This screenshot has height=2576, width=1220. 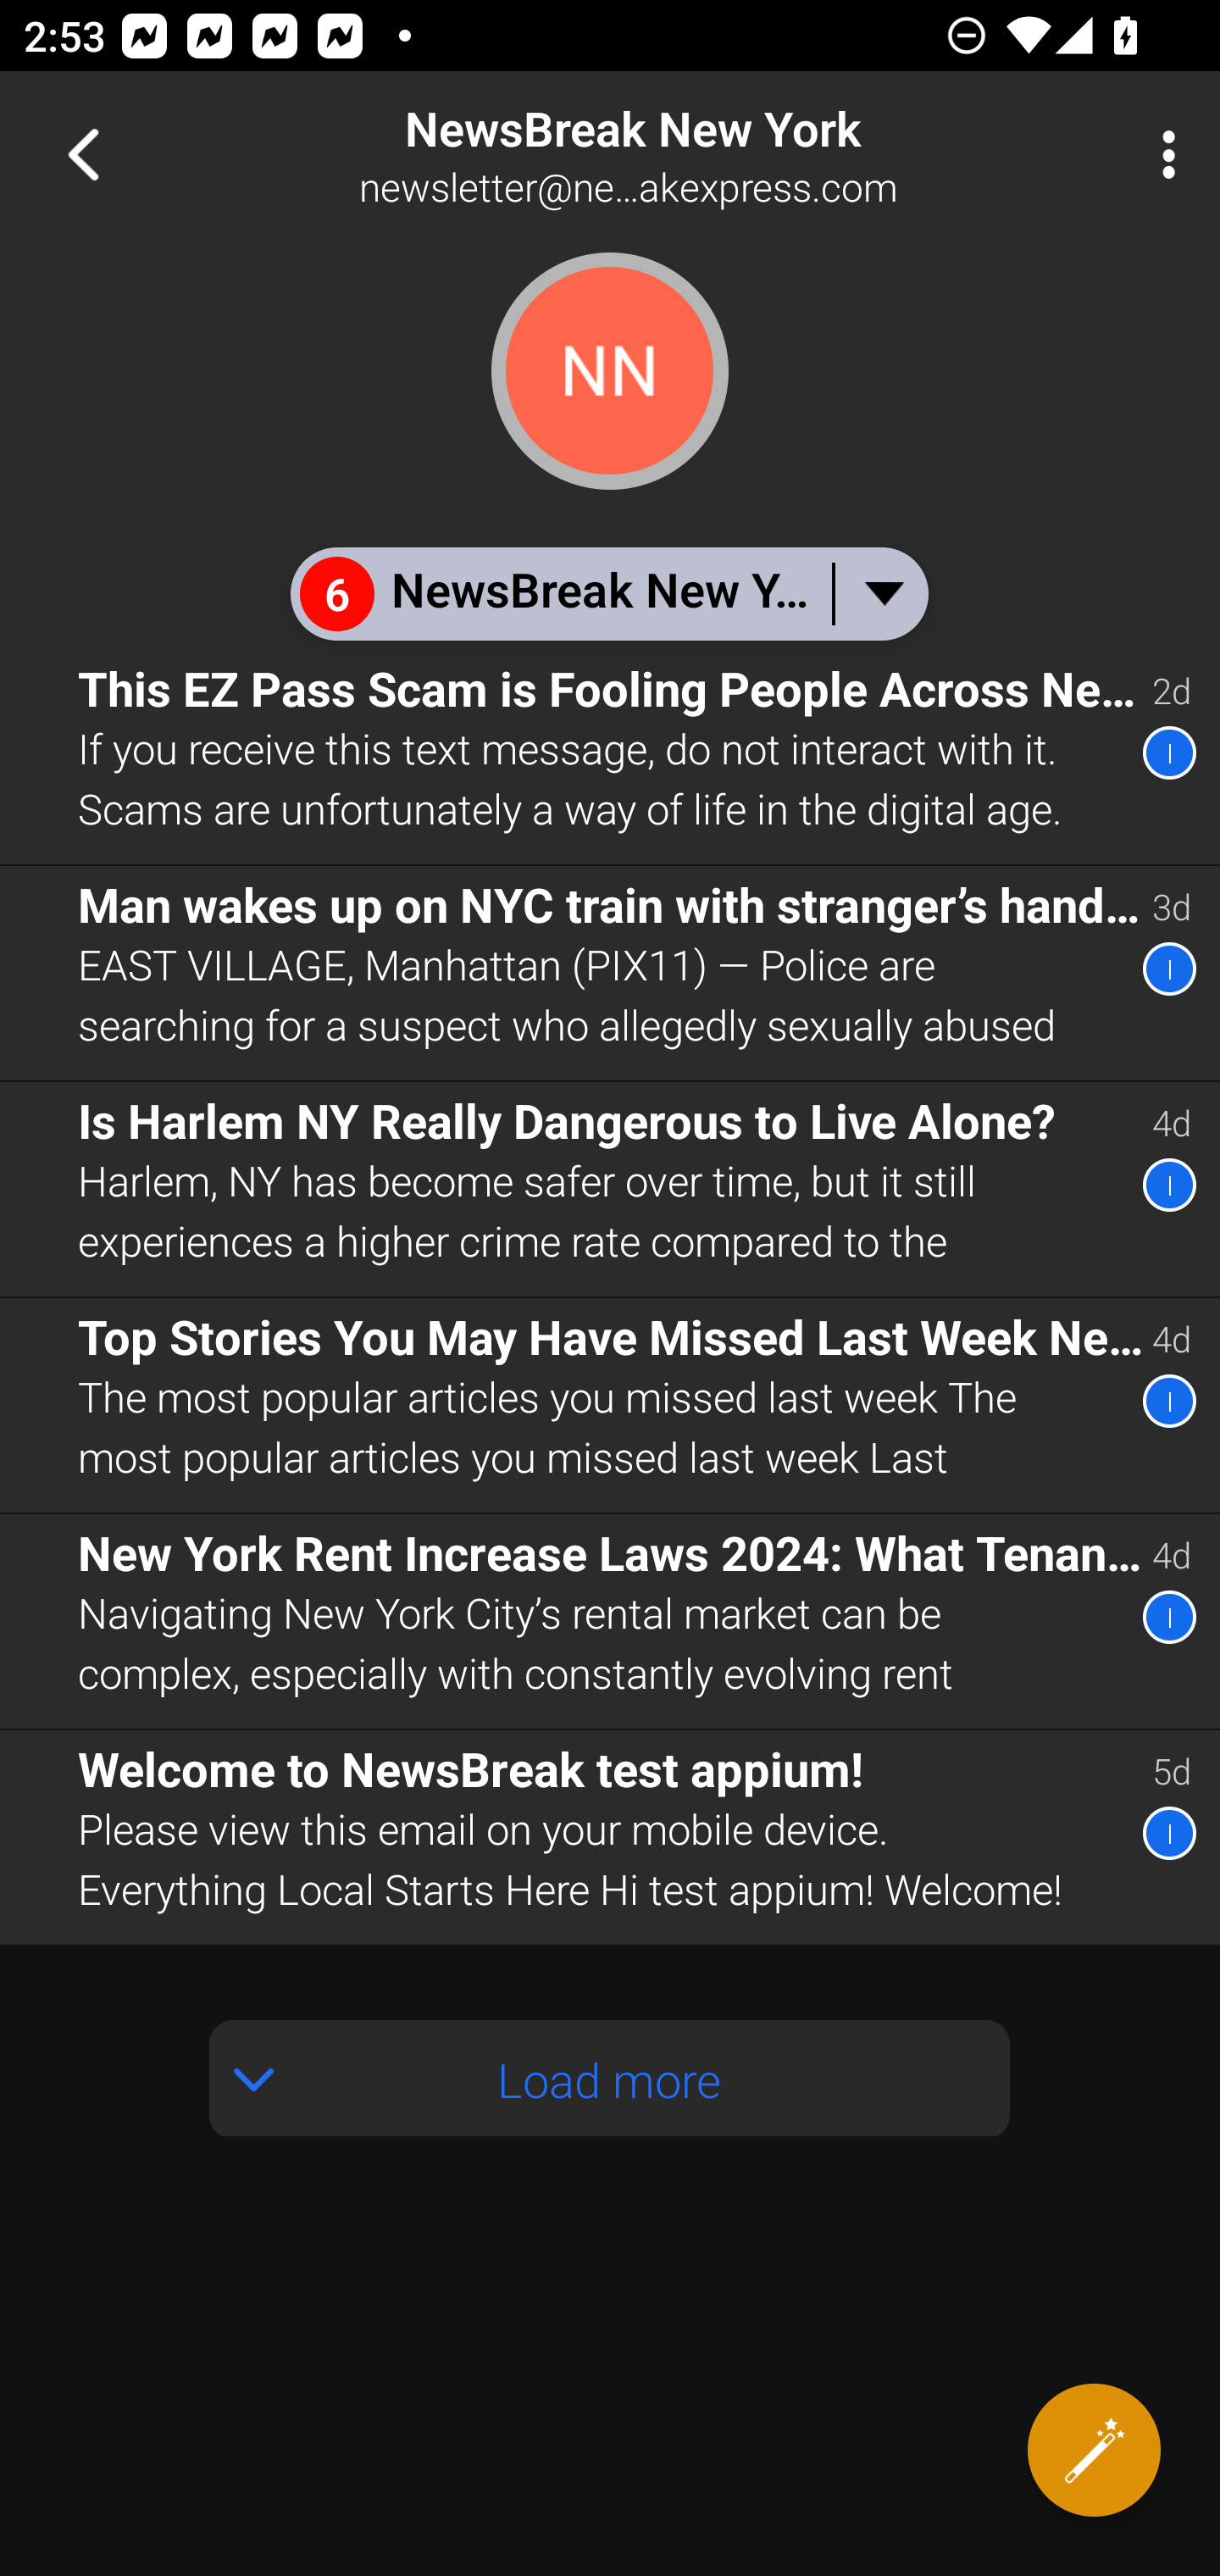 I want to click on NewsBreak New York newsletter@newsbreakexpress.com, so click(x=717, y=154).